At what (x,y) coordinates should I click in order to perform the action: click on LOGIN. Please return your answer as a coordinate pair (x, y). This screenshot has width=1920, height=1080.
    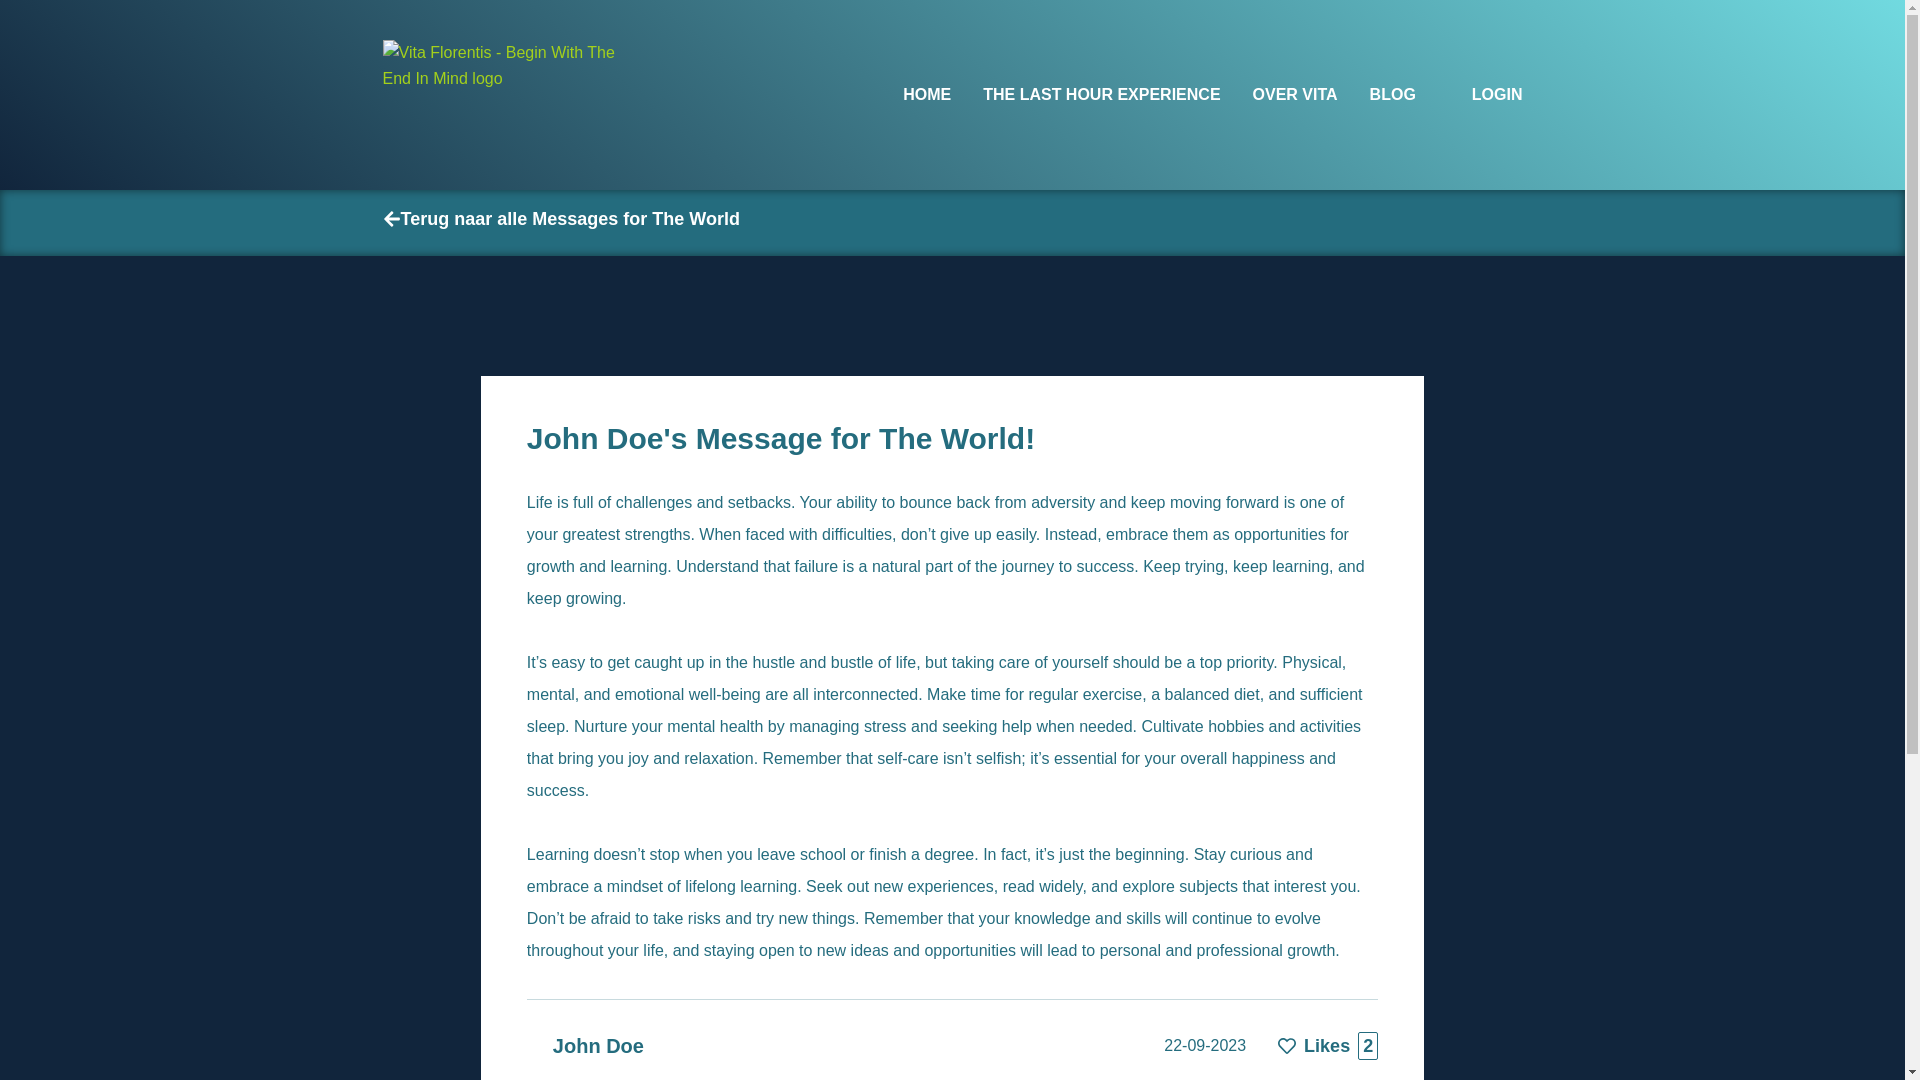
    Looking at the image, I should click on (1484, 94).